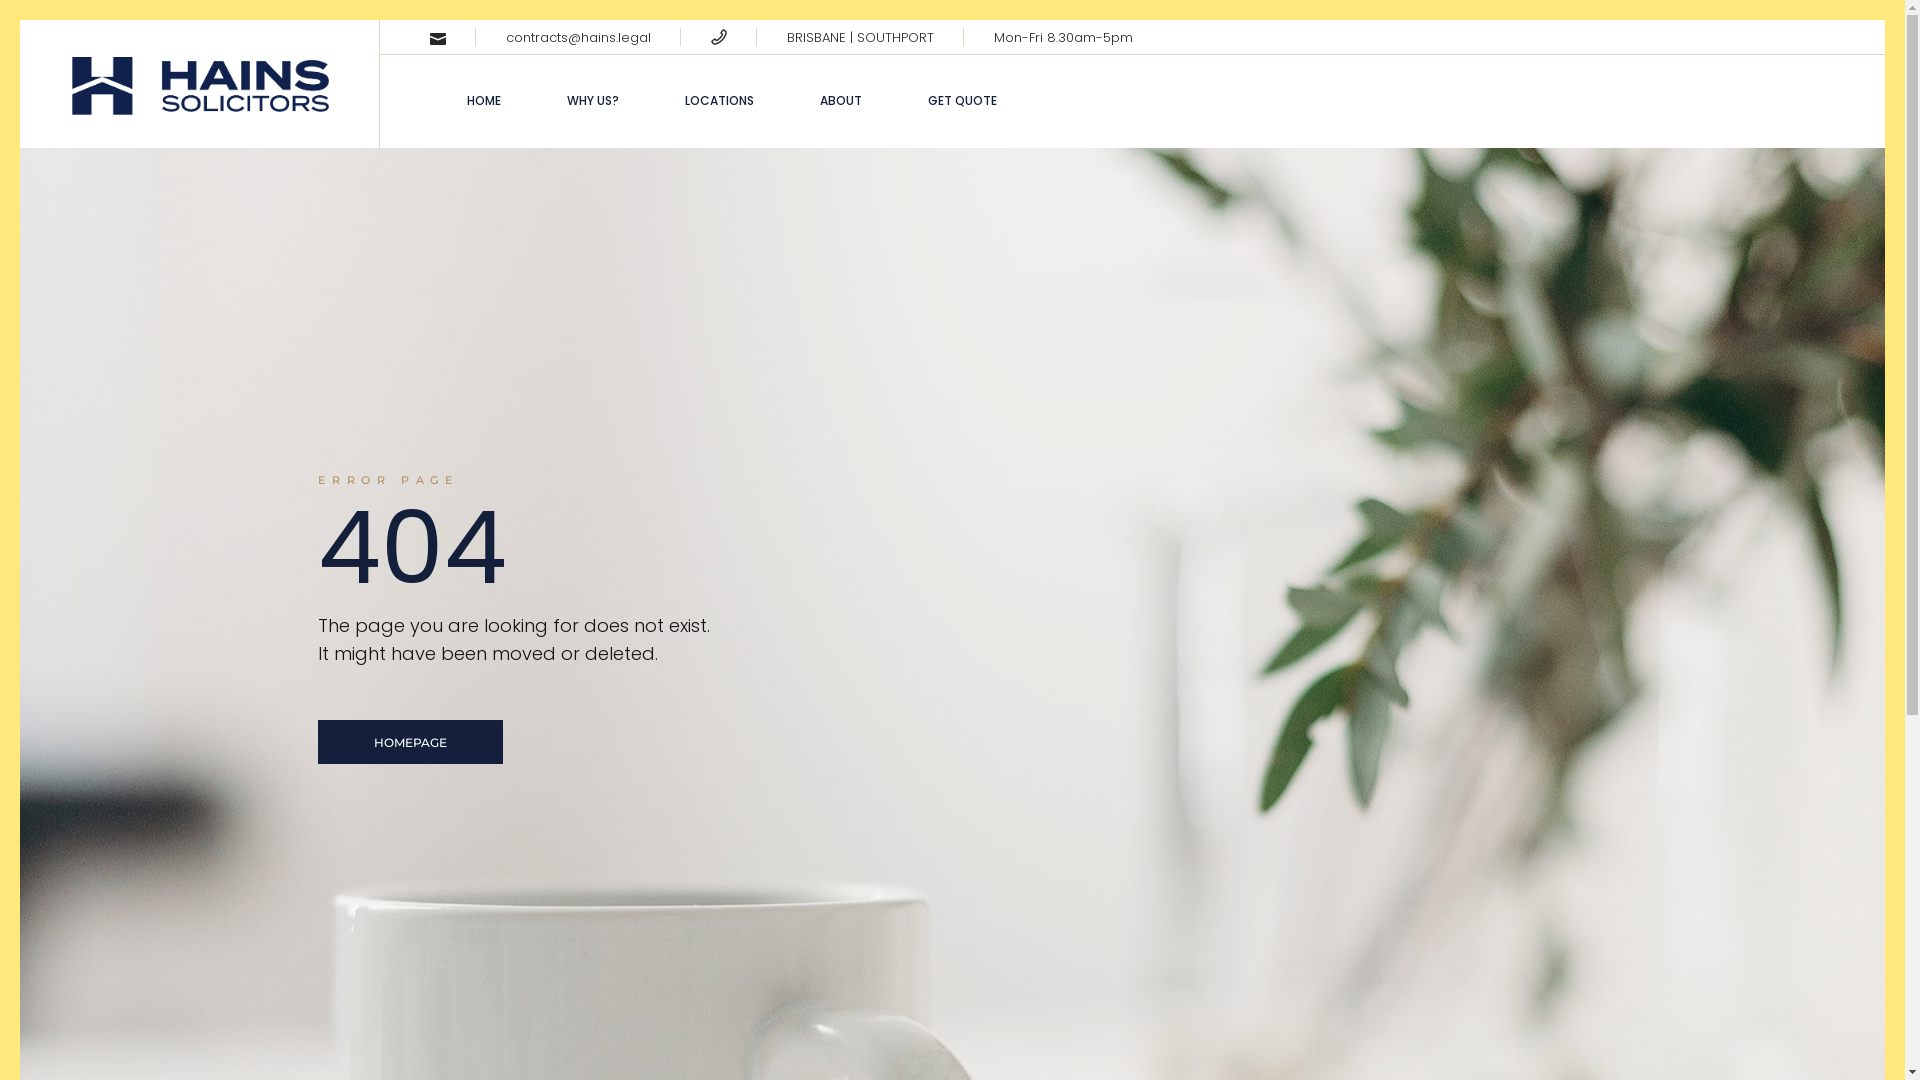  I want to click on contracts@hains.legal, so click(578, 38).